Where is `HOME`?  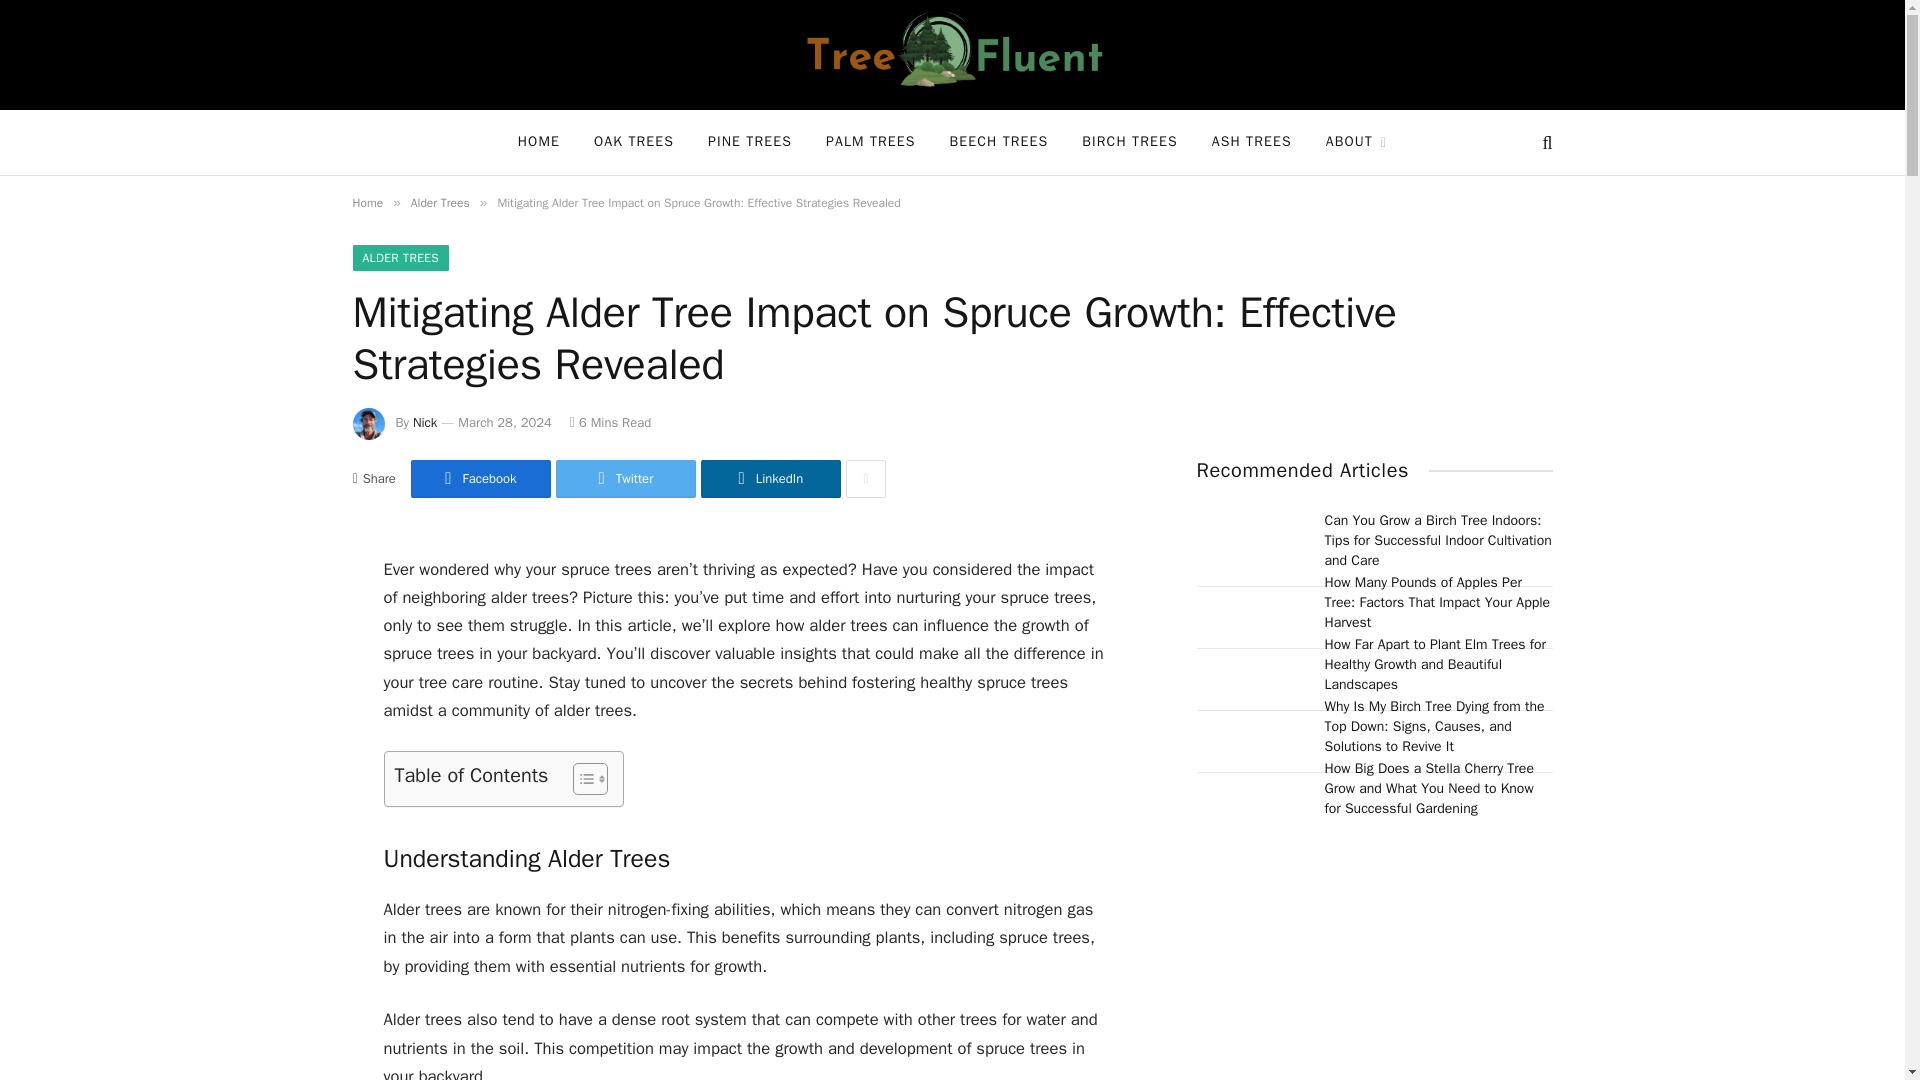
HOME is located at coordinates (539, 142).